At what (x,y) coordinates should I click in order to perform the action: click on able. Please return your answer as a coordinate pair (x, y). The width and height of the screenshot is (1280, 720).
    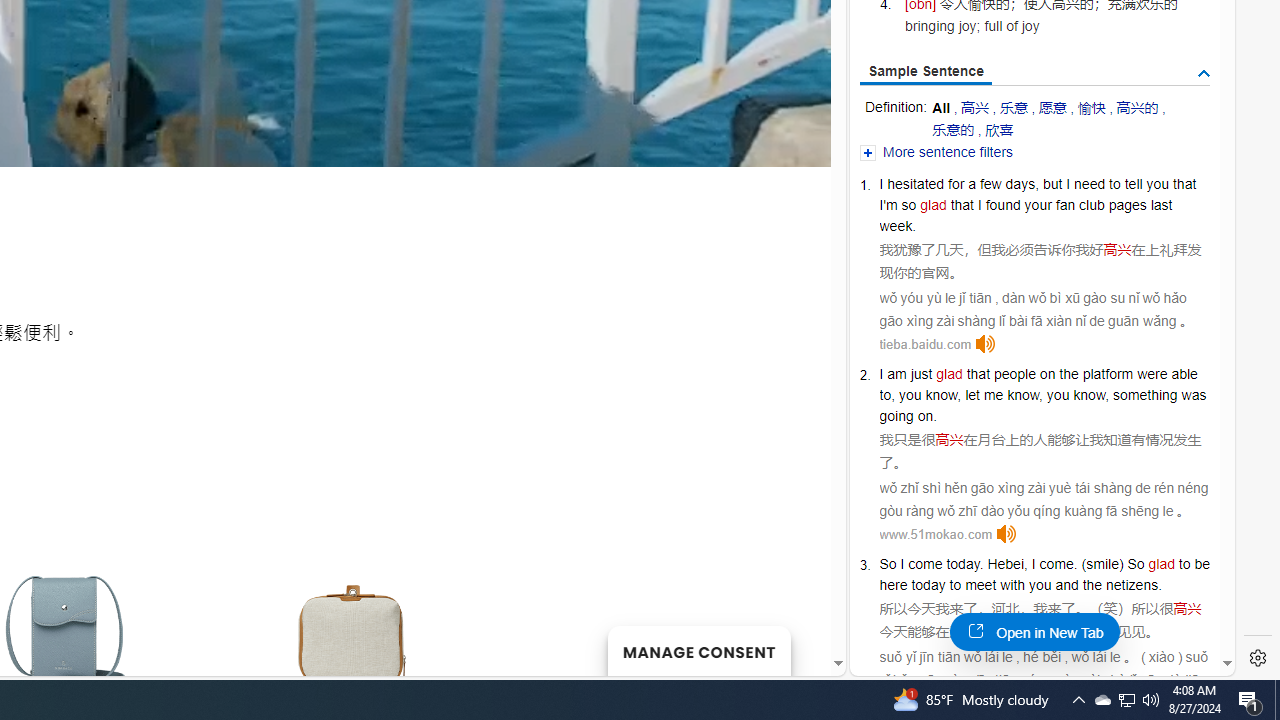
    Looking at the image, I should click on (1184, 374).